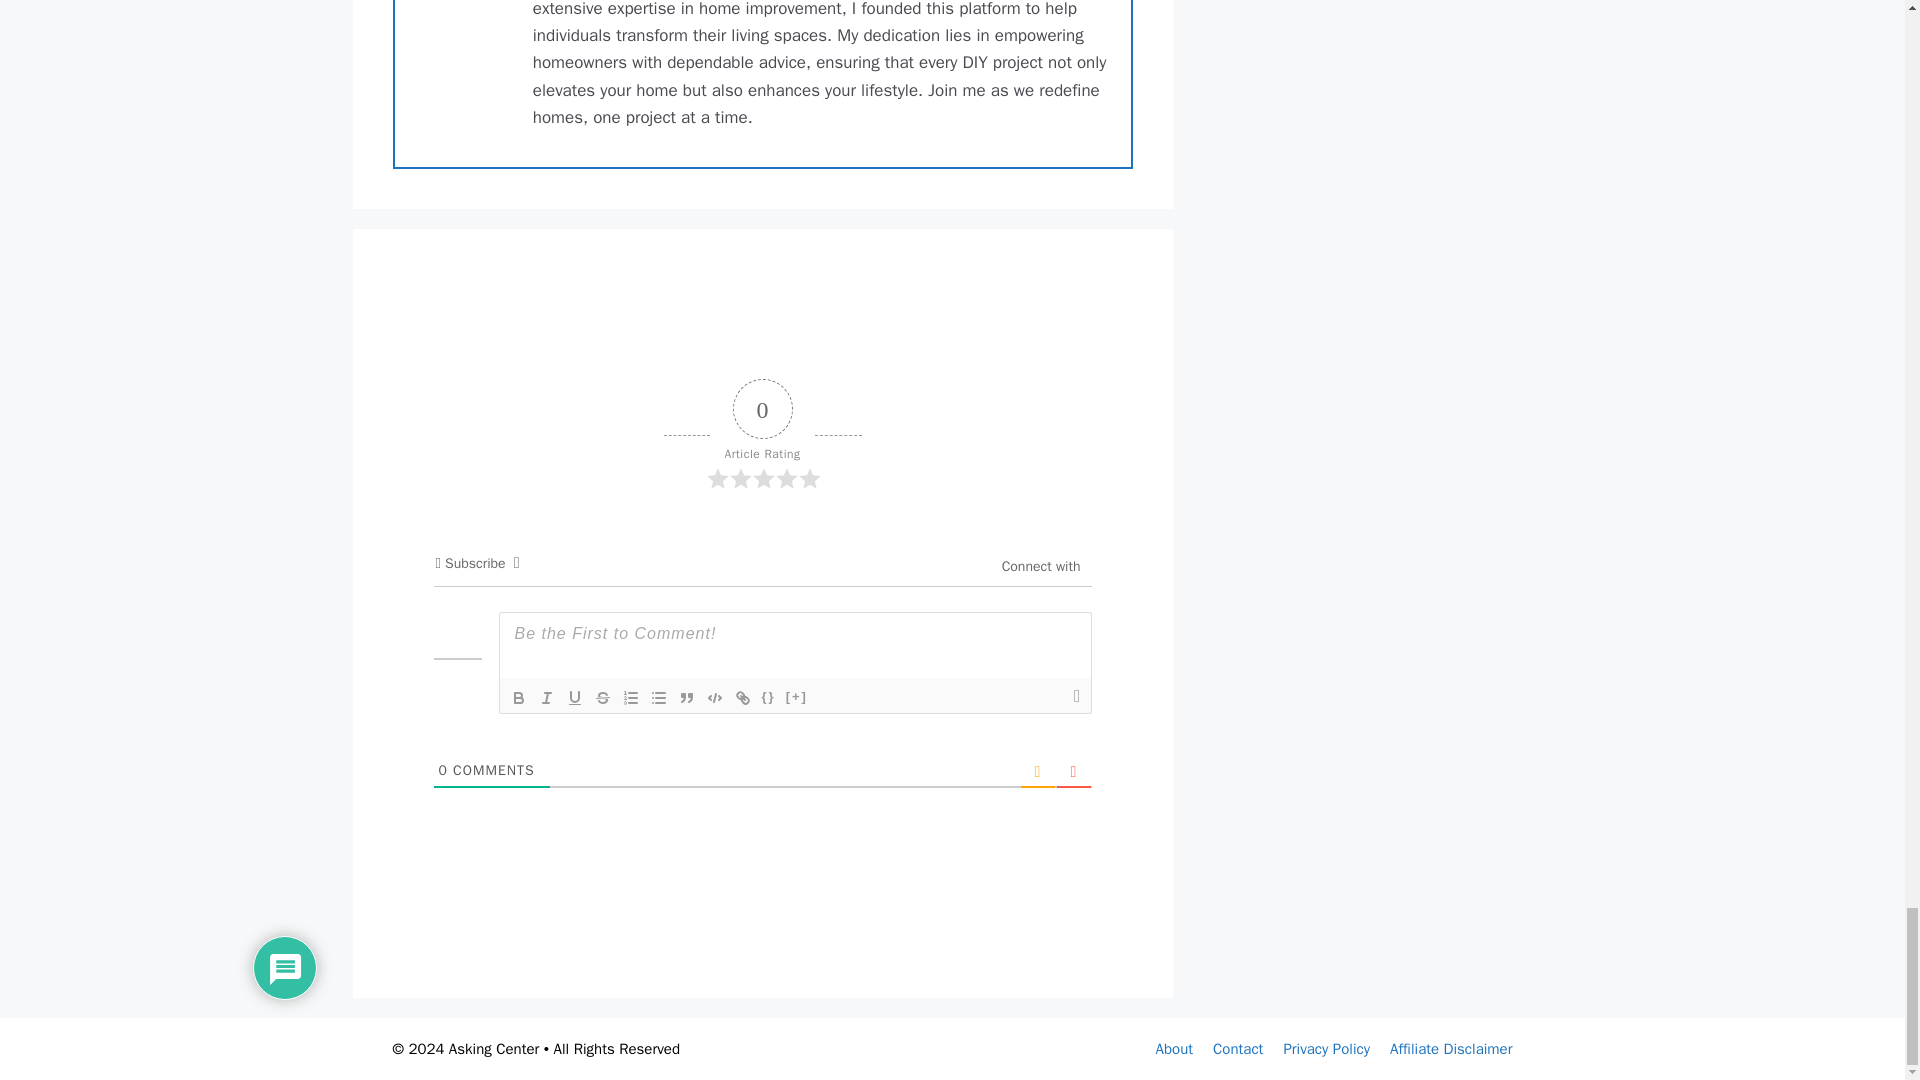  What do you see at coordinates (714, 697) in the screenshot?
I see `Code Block` at bounding box center [714, 697].